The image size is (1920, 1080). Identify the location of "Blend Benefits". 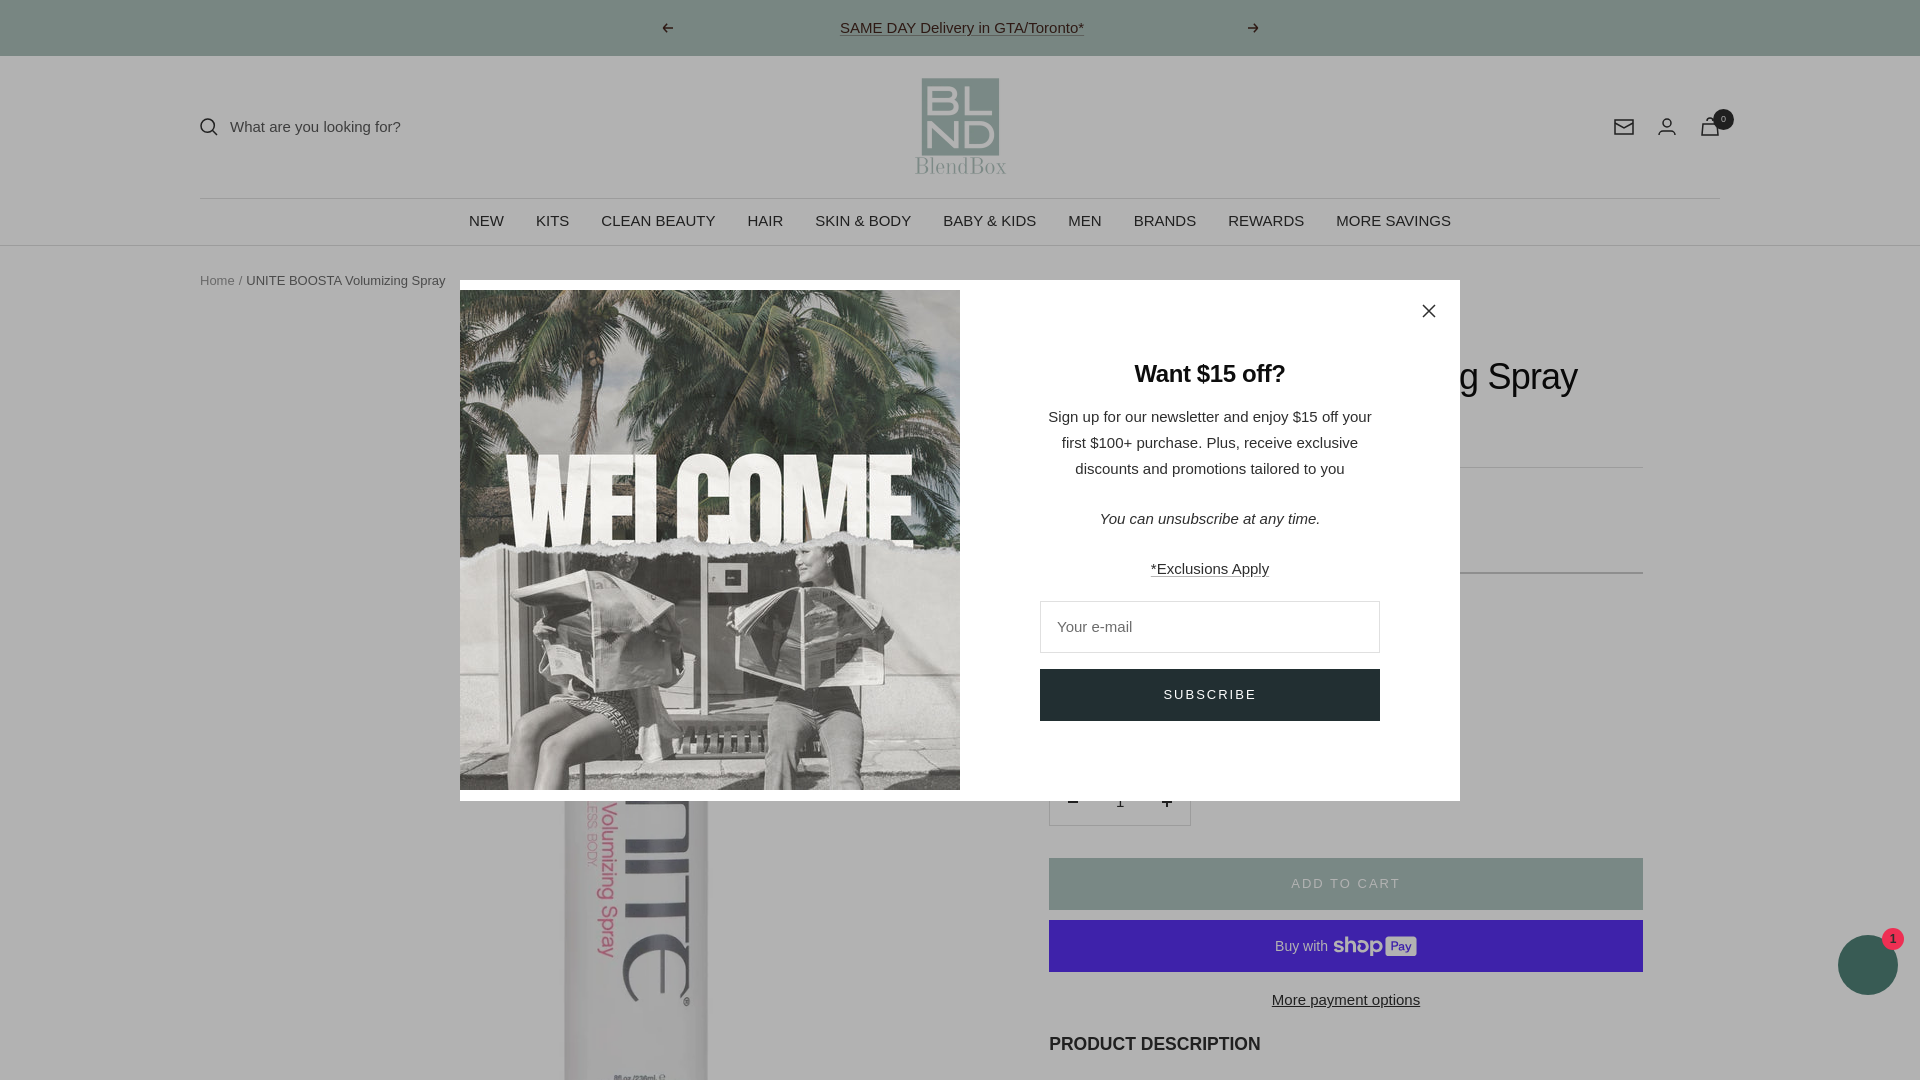
(1180, 548).